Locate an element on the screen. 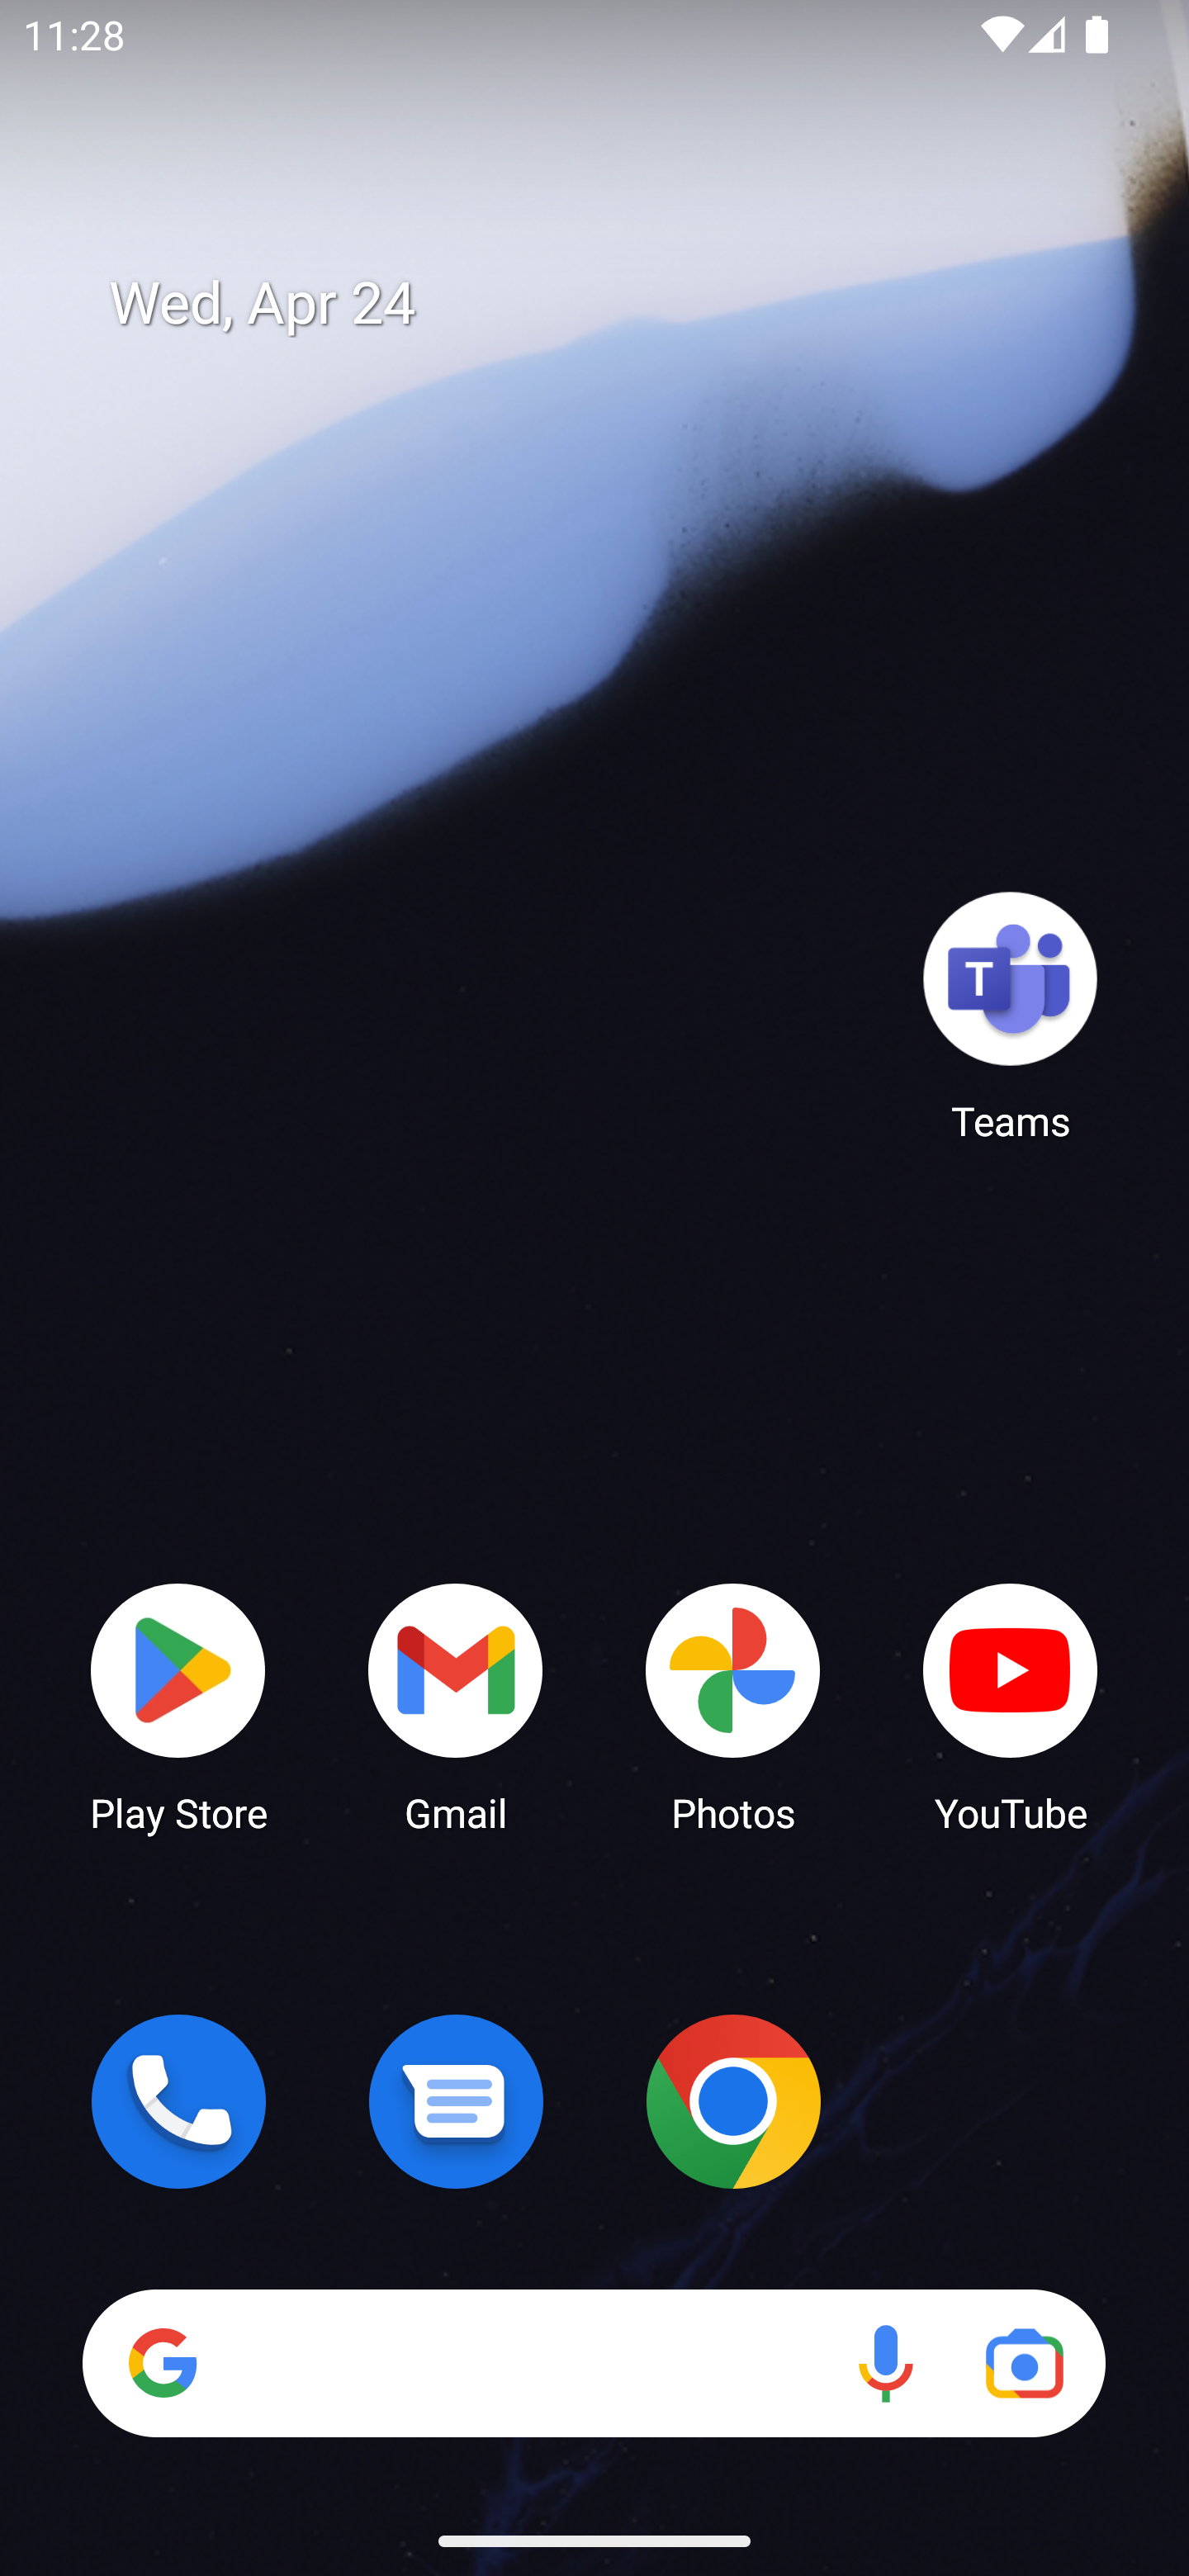 This screenshot has height=2576, width=1189. Photos is located at coordinates (733, 1706).